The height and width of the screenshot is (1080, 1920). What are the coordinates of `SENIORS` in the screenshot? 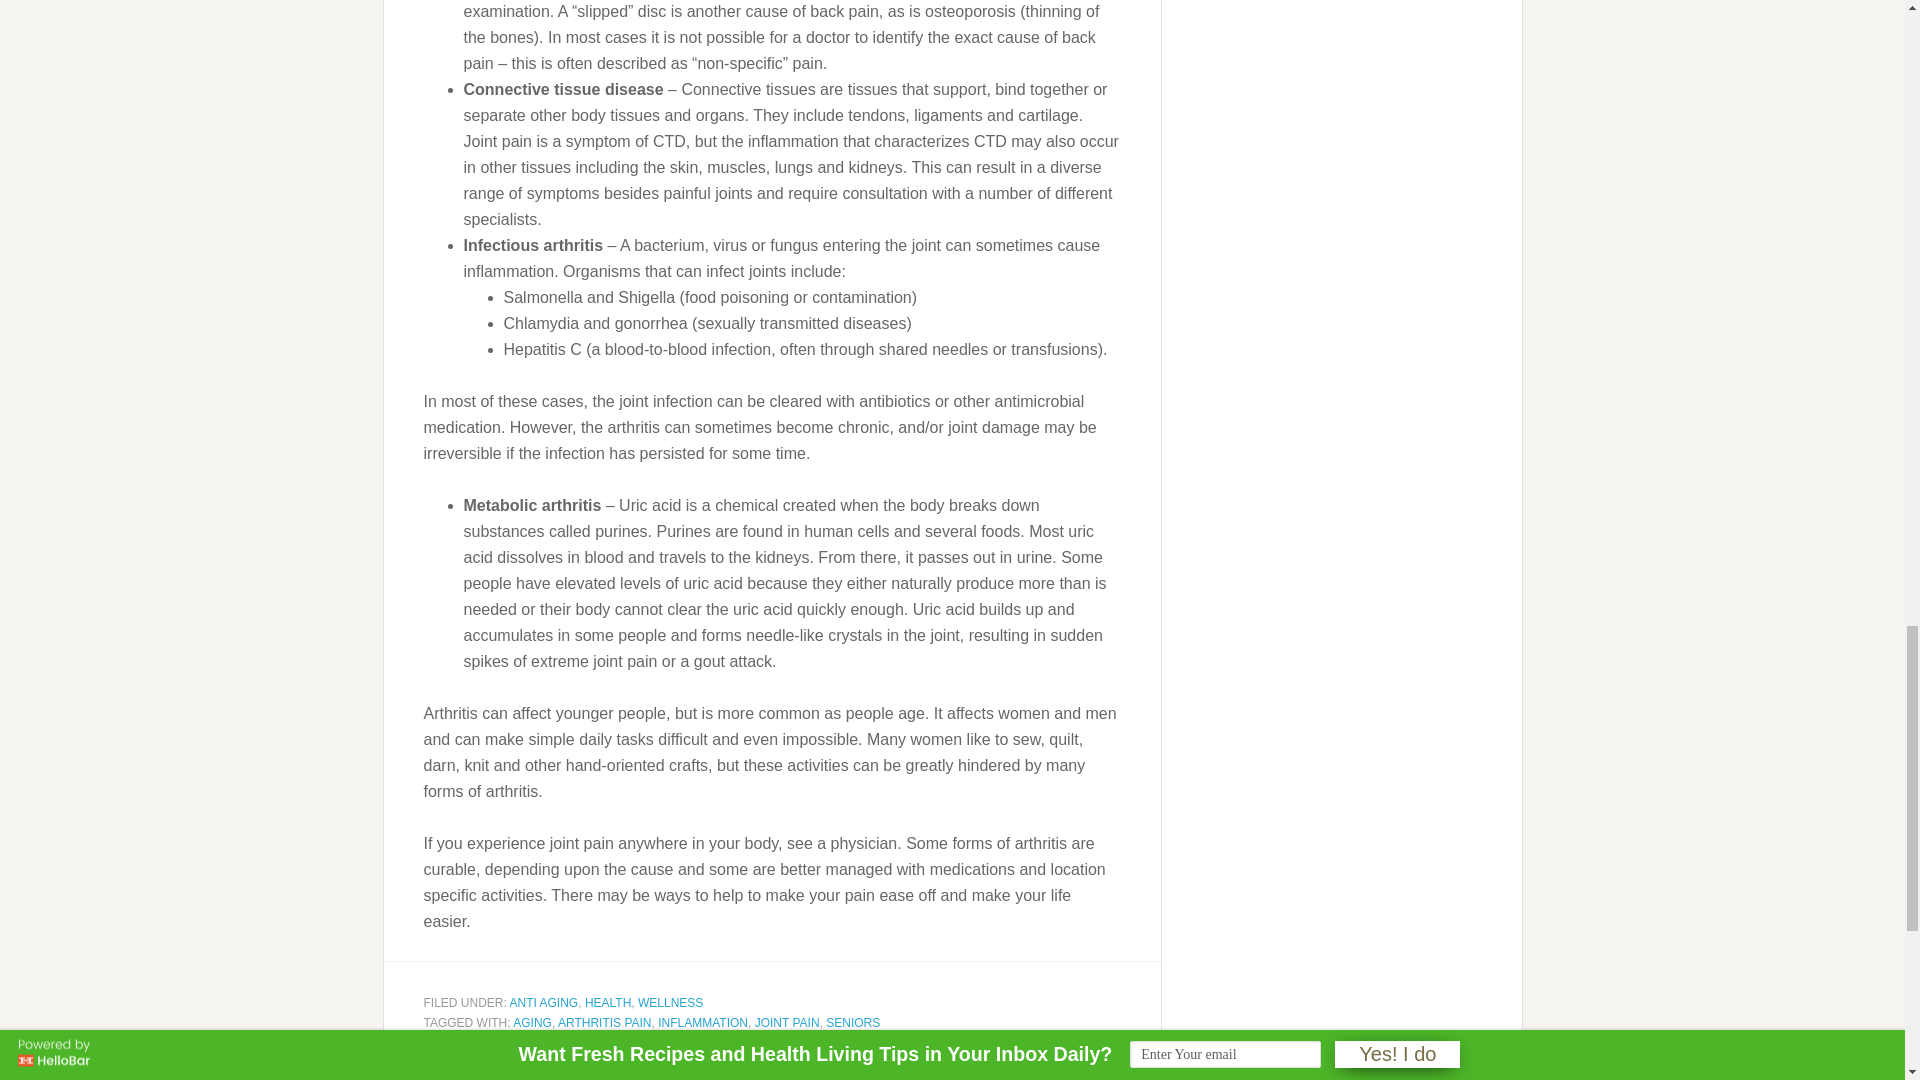 It's located at (852, 1023).